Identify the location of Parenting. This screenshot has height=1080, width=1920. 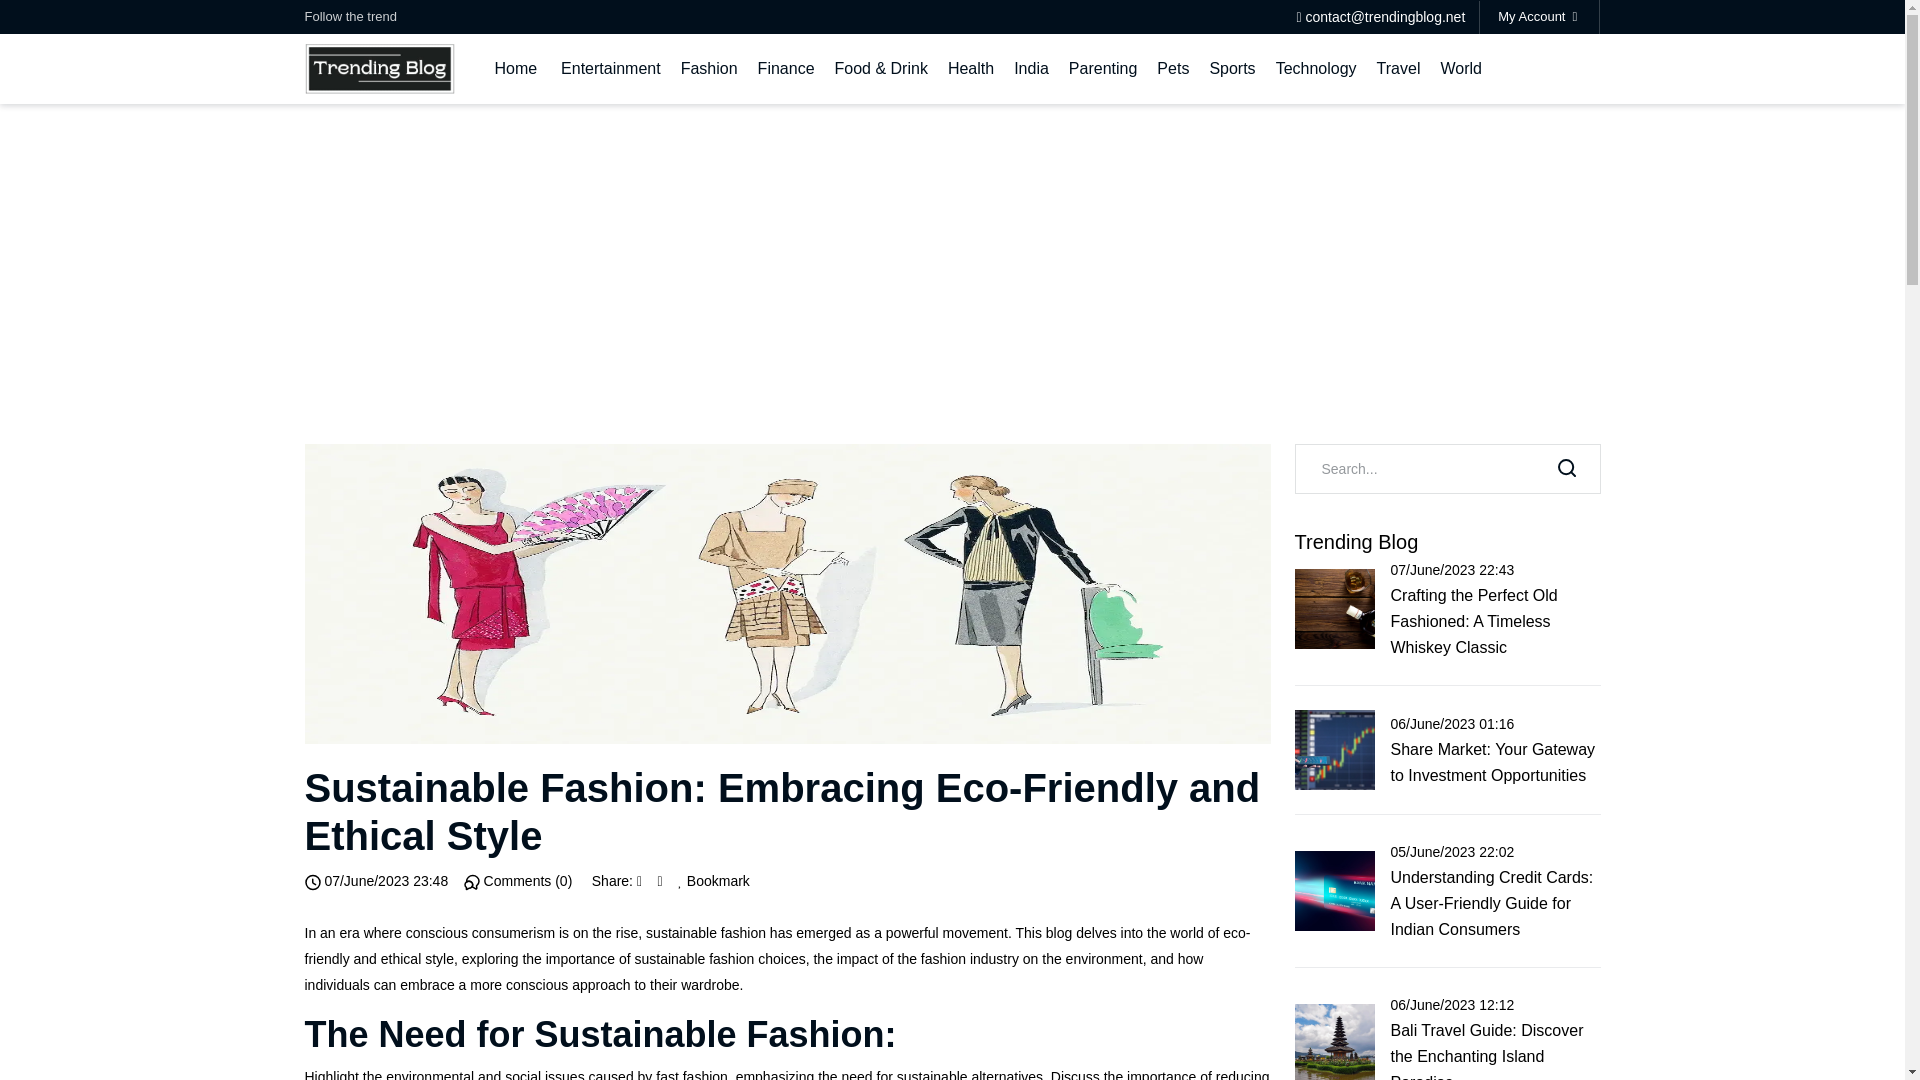
(1104, 68).